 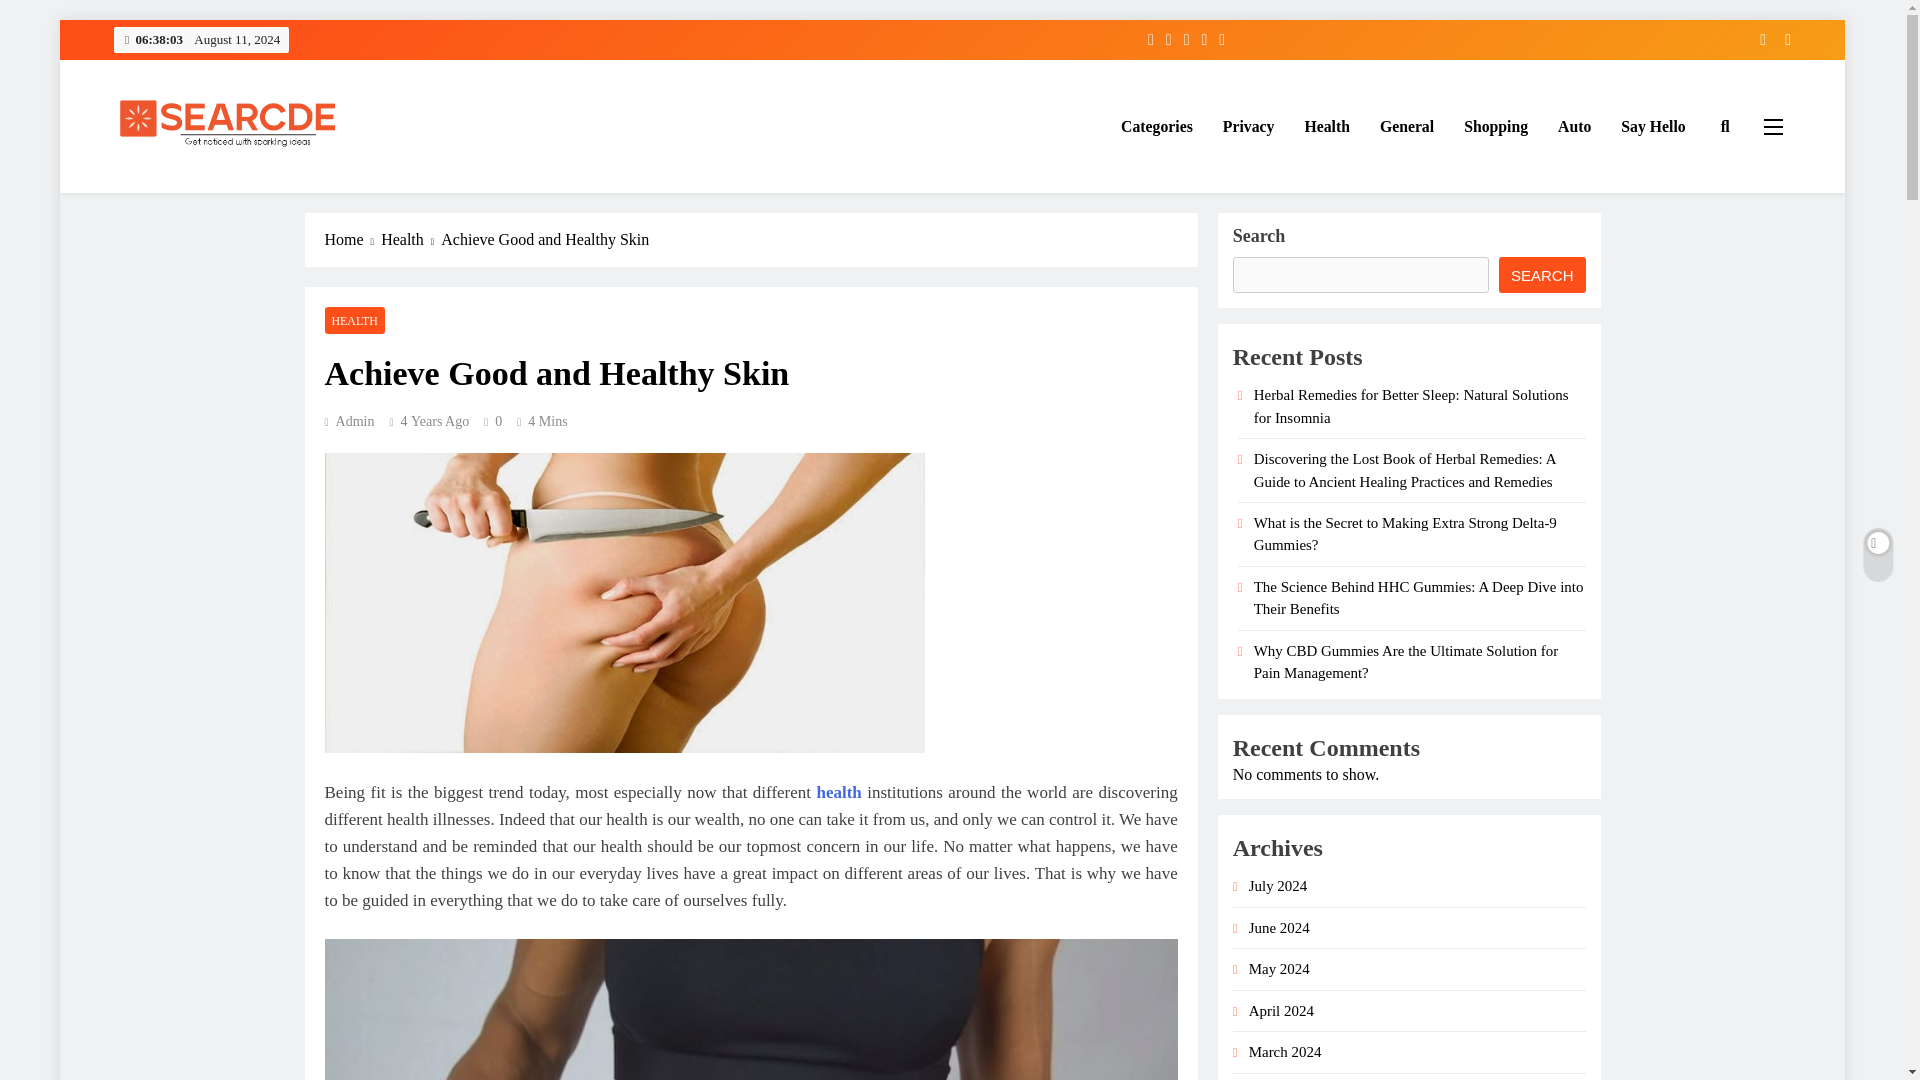 I want to click on Auto, so click(x=1574, y=127).